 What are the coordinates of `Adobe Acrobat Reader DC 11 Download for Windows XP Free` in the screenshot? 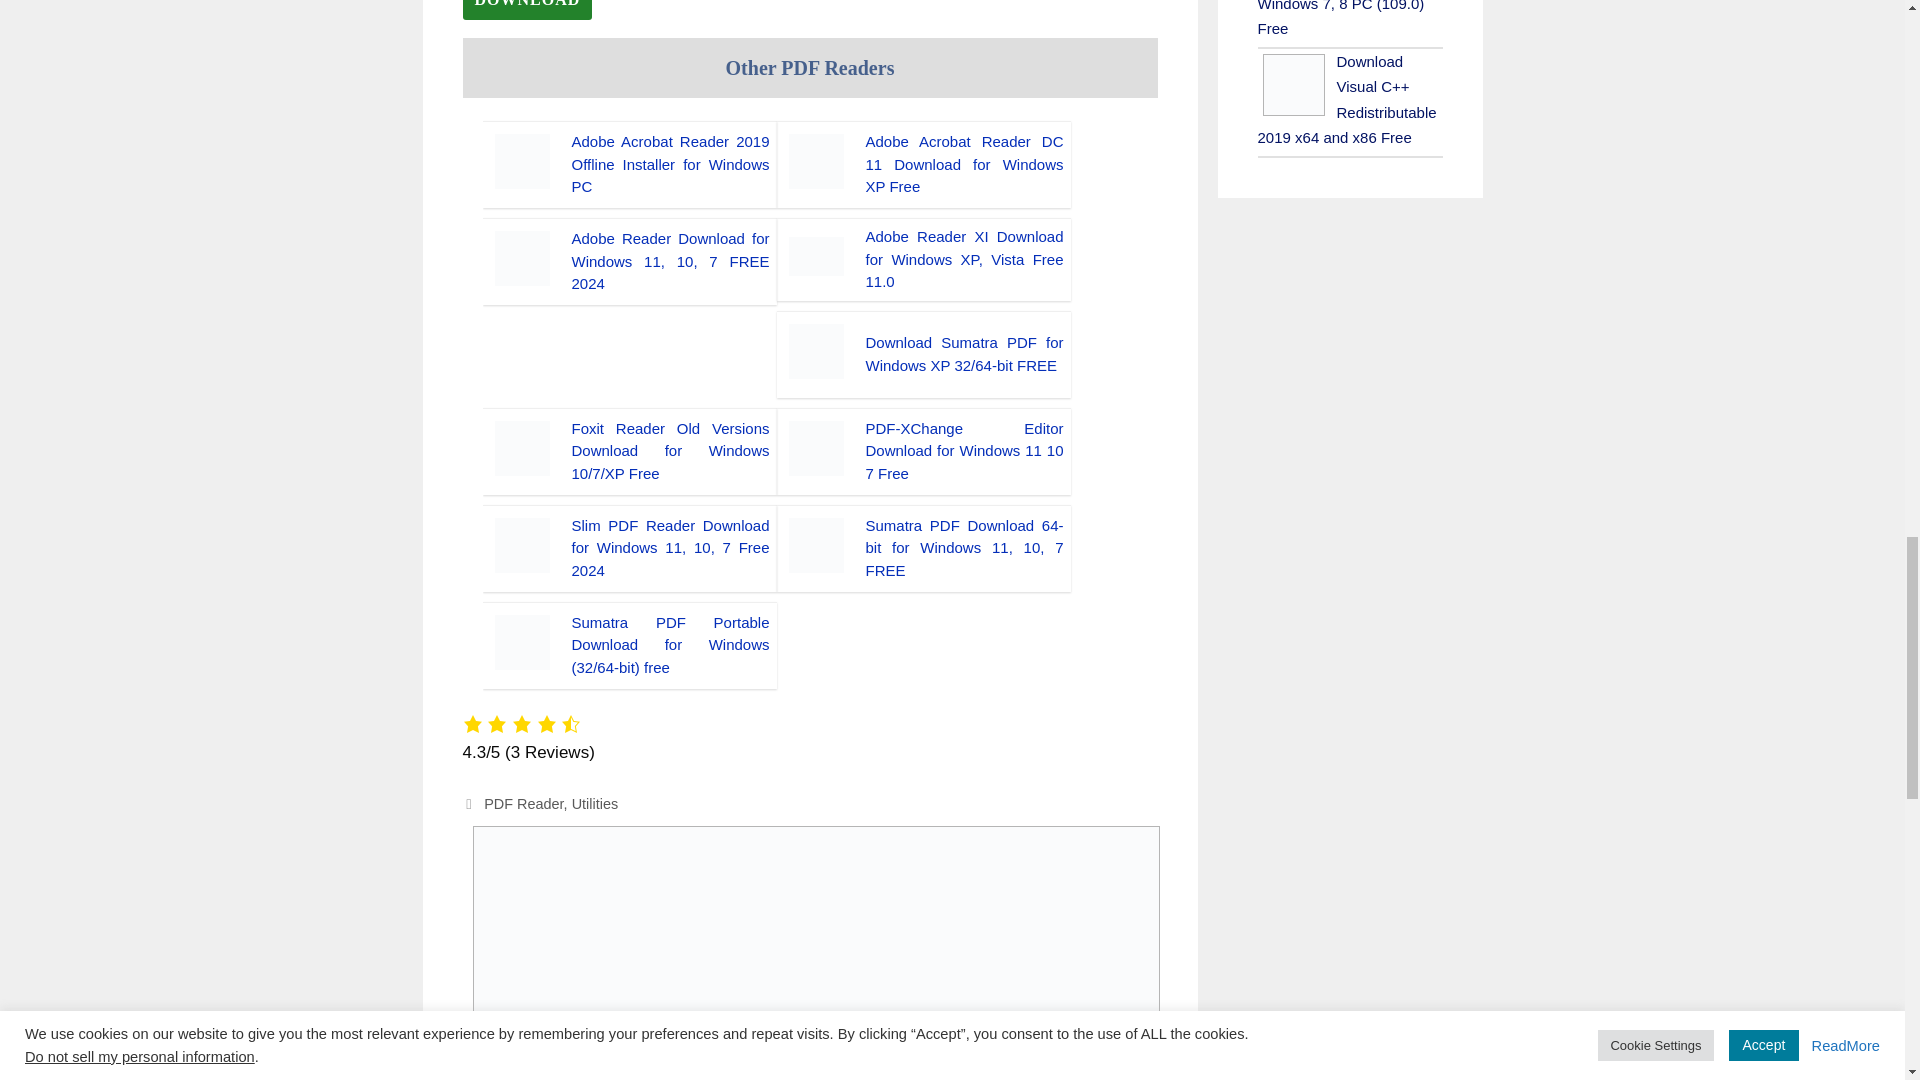 It's located at (964, 164).